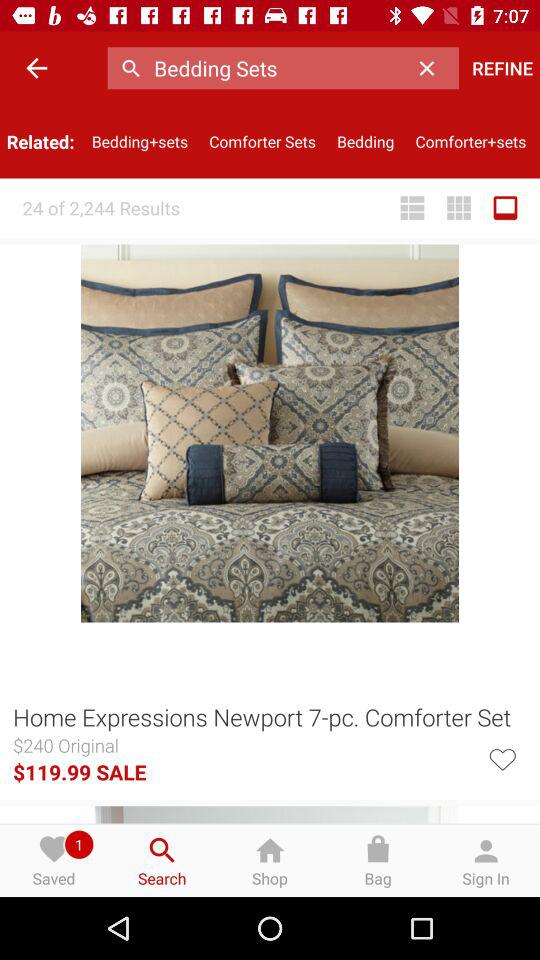 Image resolution: width=540 pixels, height=960 pixels. I want to click on choose the item next to the refine item, so click(432, 68).